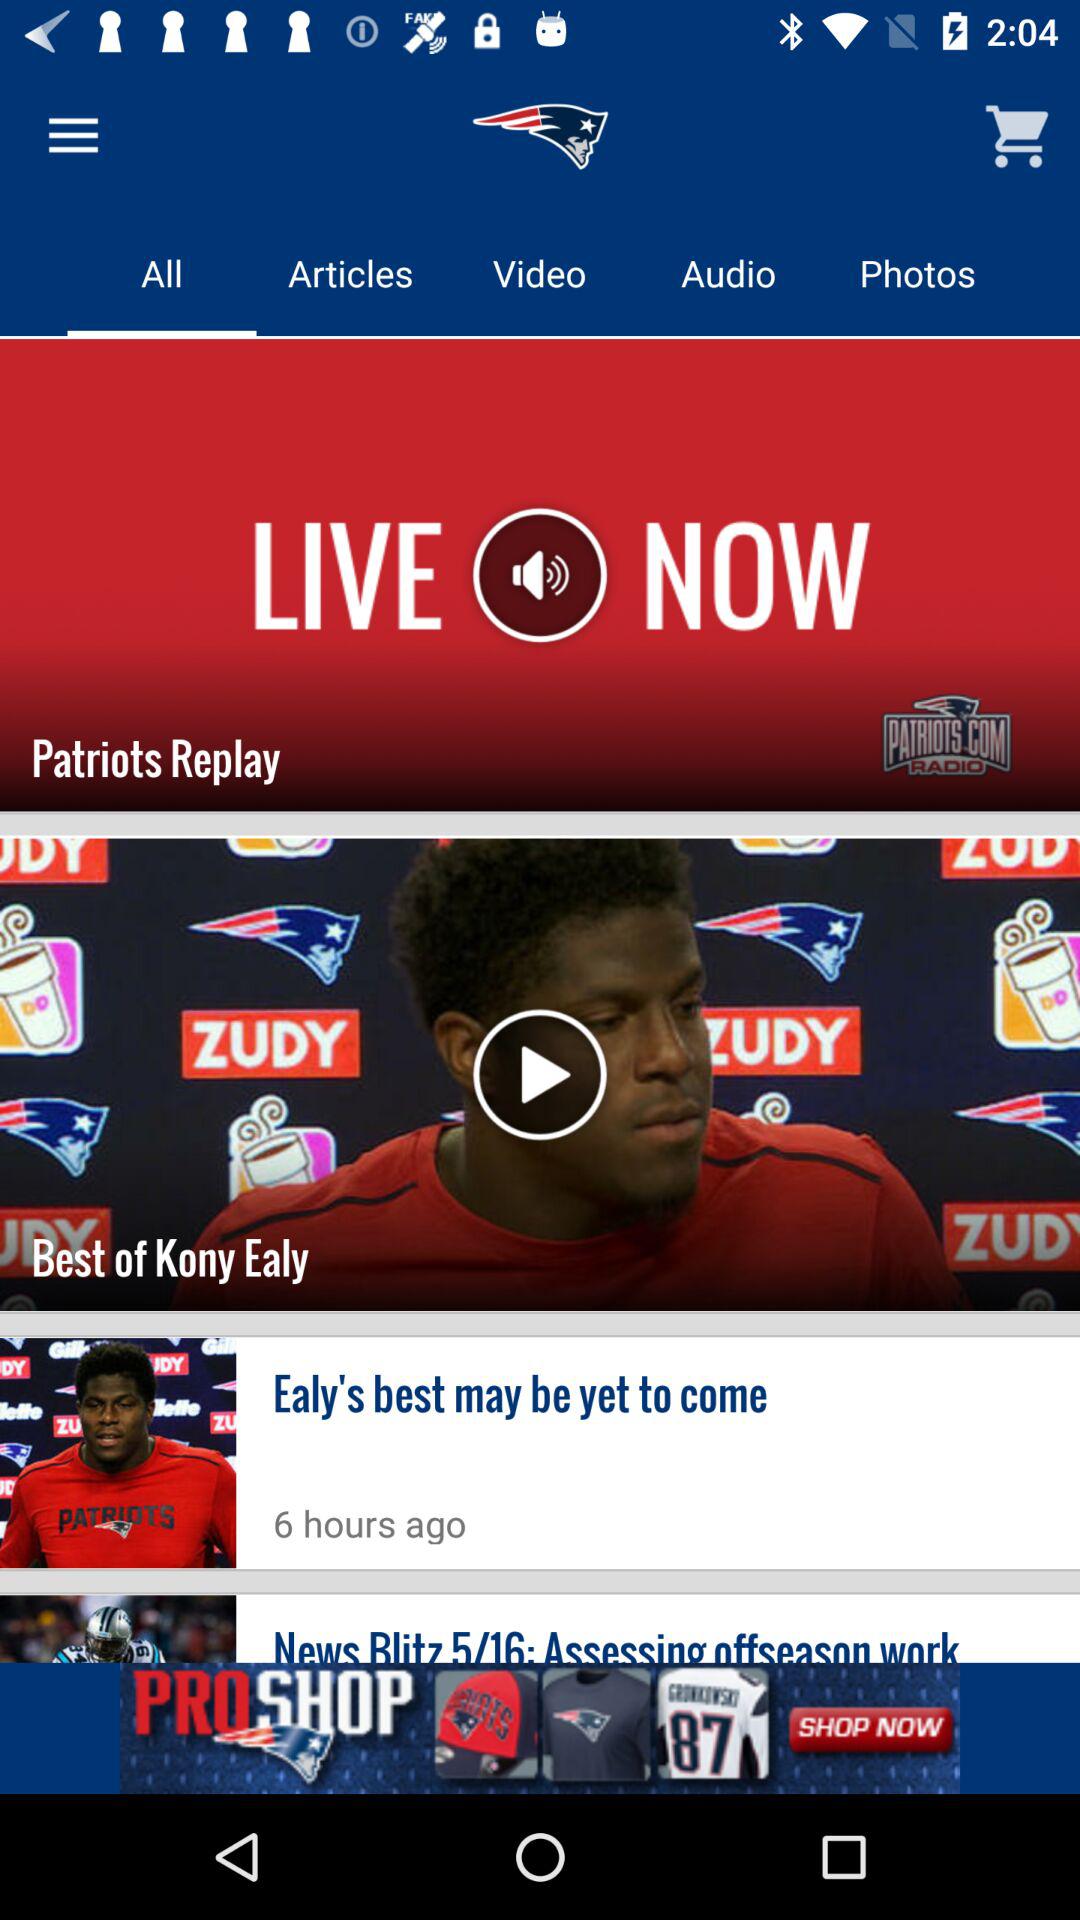 The width and height of the screenshot is (1080, 1920). What do you see at coordinates (540, 272) in the screenshot?
I see `click on video` at bounding box center [540, 272].